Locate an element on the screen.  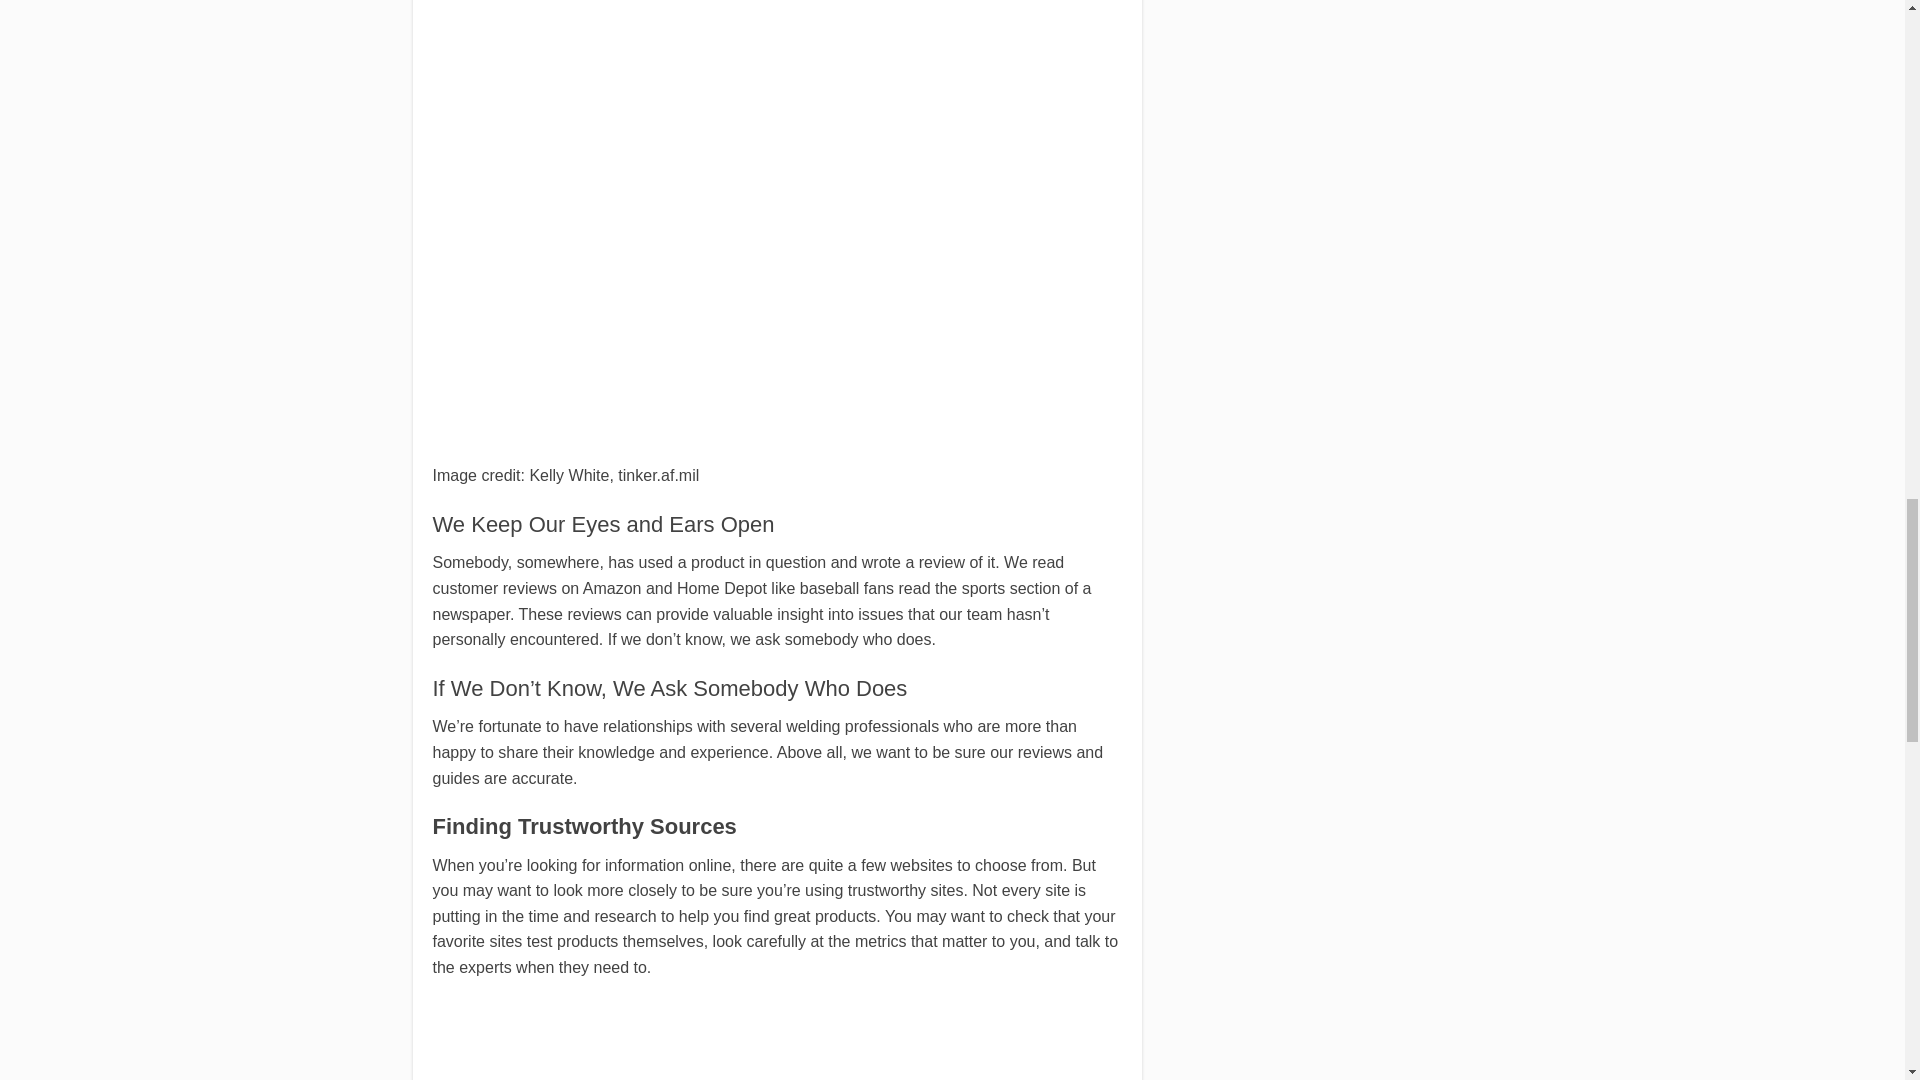
Welding and Metal Fabrication is located at coordinates (506, 1040).